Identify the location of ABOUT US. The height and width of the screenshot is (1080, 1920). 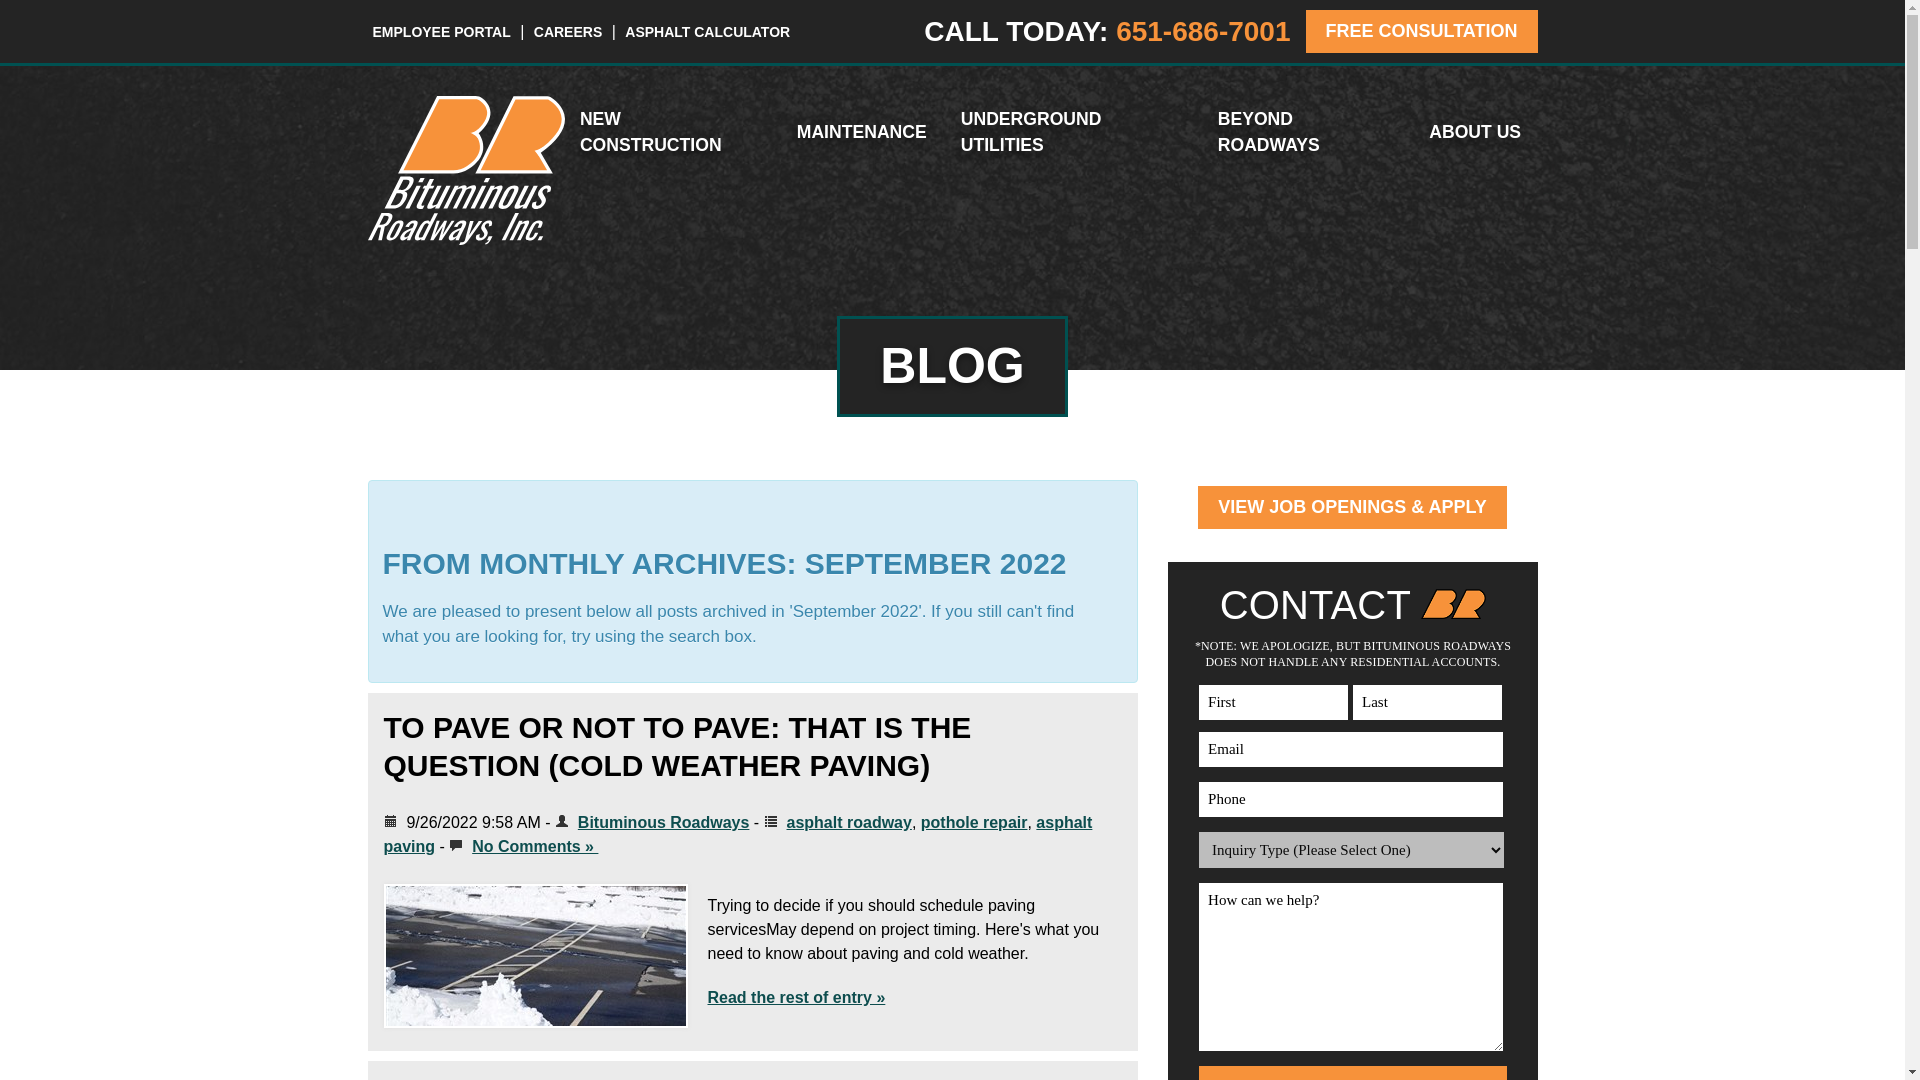
(1475, 132).